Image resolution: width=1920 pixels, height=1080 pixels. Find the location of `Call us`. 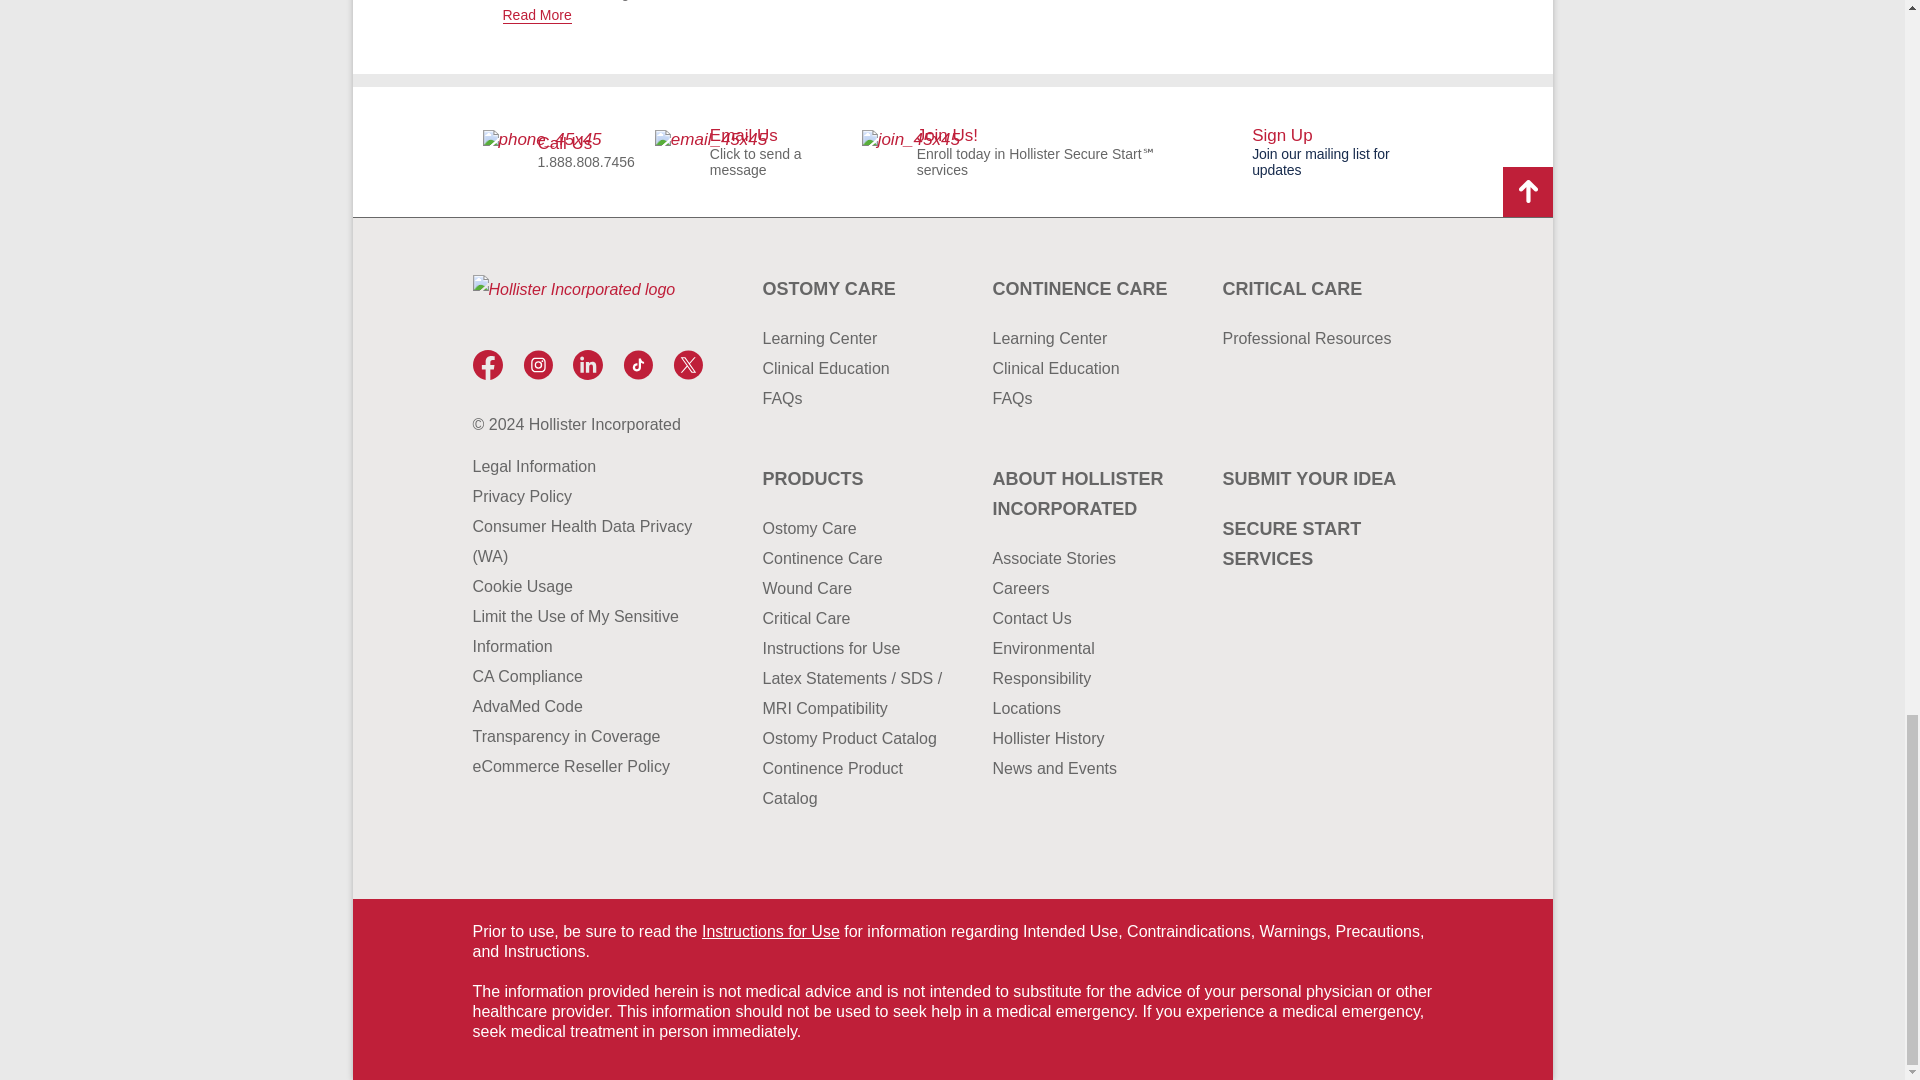

Call us is located at coordinates (558, 152).